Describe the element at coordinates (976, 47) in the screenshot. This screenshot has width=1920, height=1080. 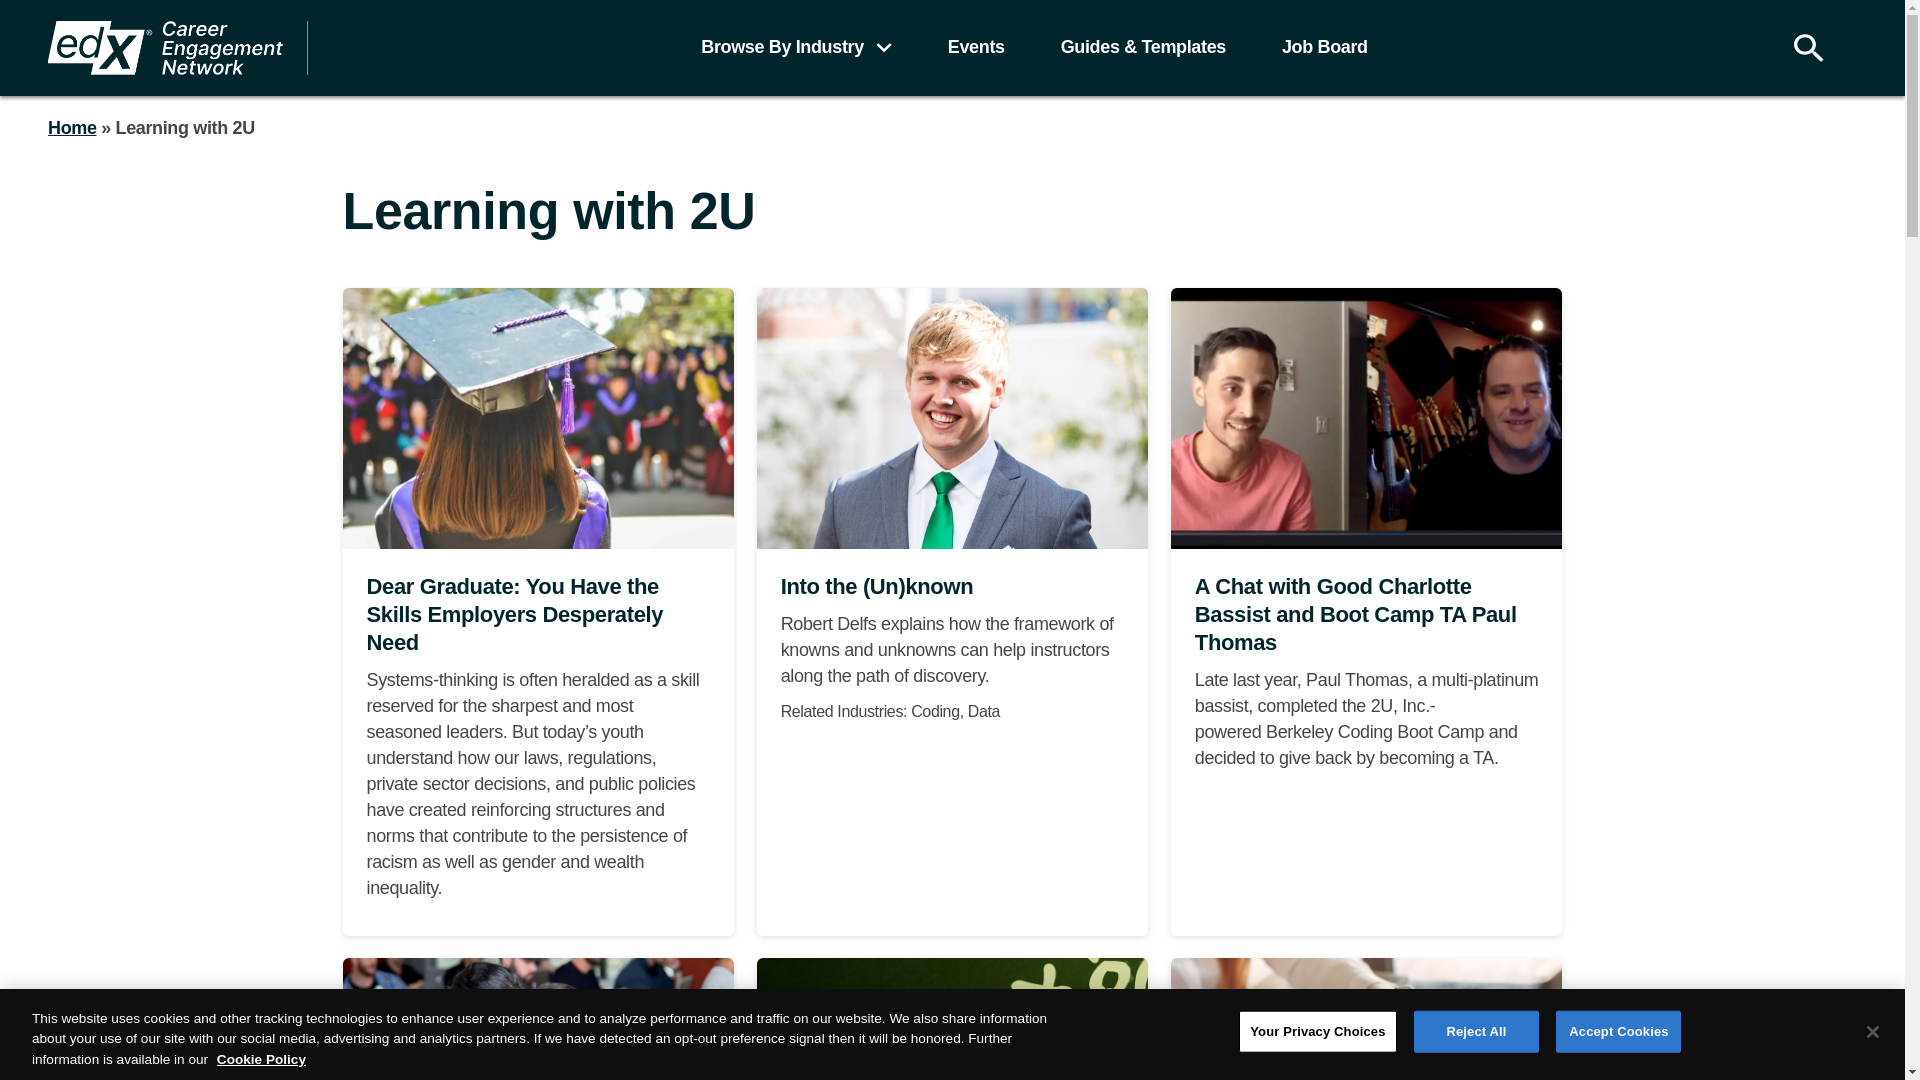
I see `Events` at that location.